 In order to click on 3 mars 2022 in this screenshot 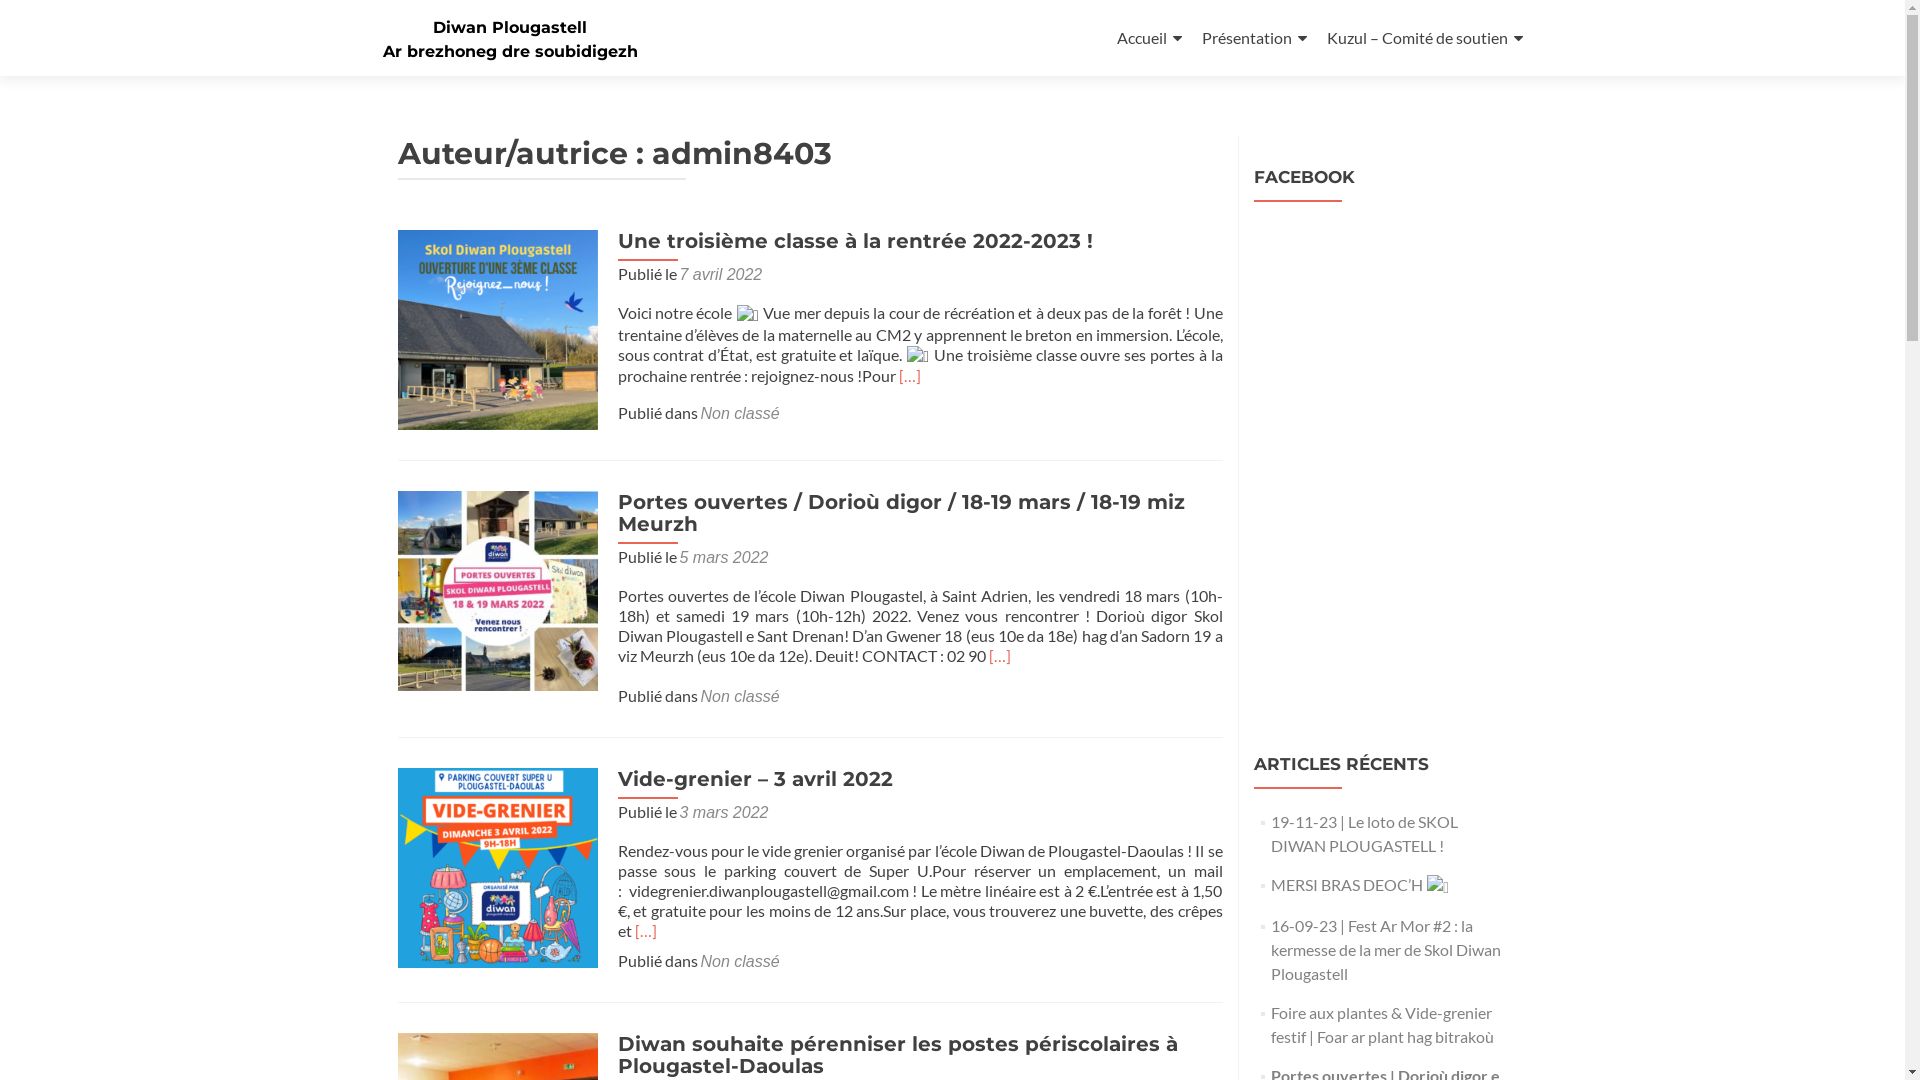, I will do `click(724, 812)`.